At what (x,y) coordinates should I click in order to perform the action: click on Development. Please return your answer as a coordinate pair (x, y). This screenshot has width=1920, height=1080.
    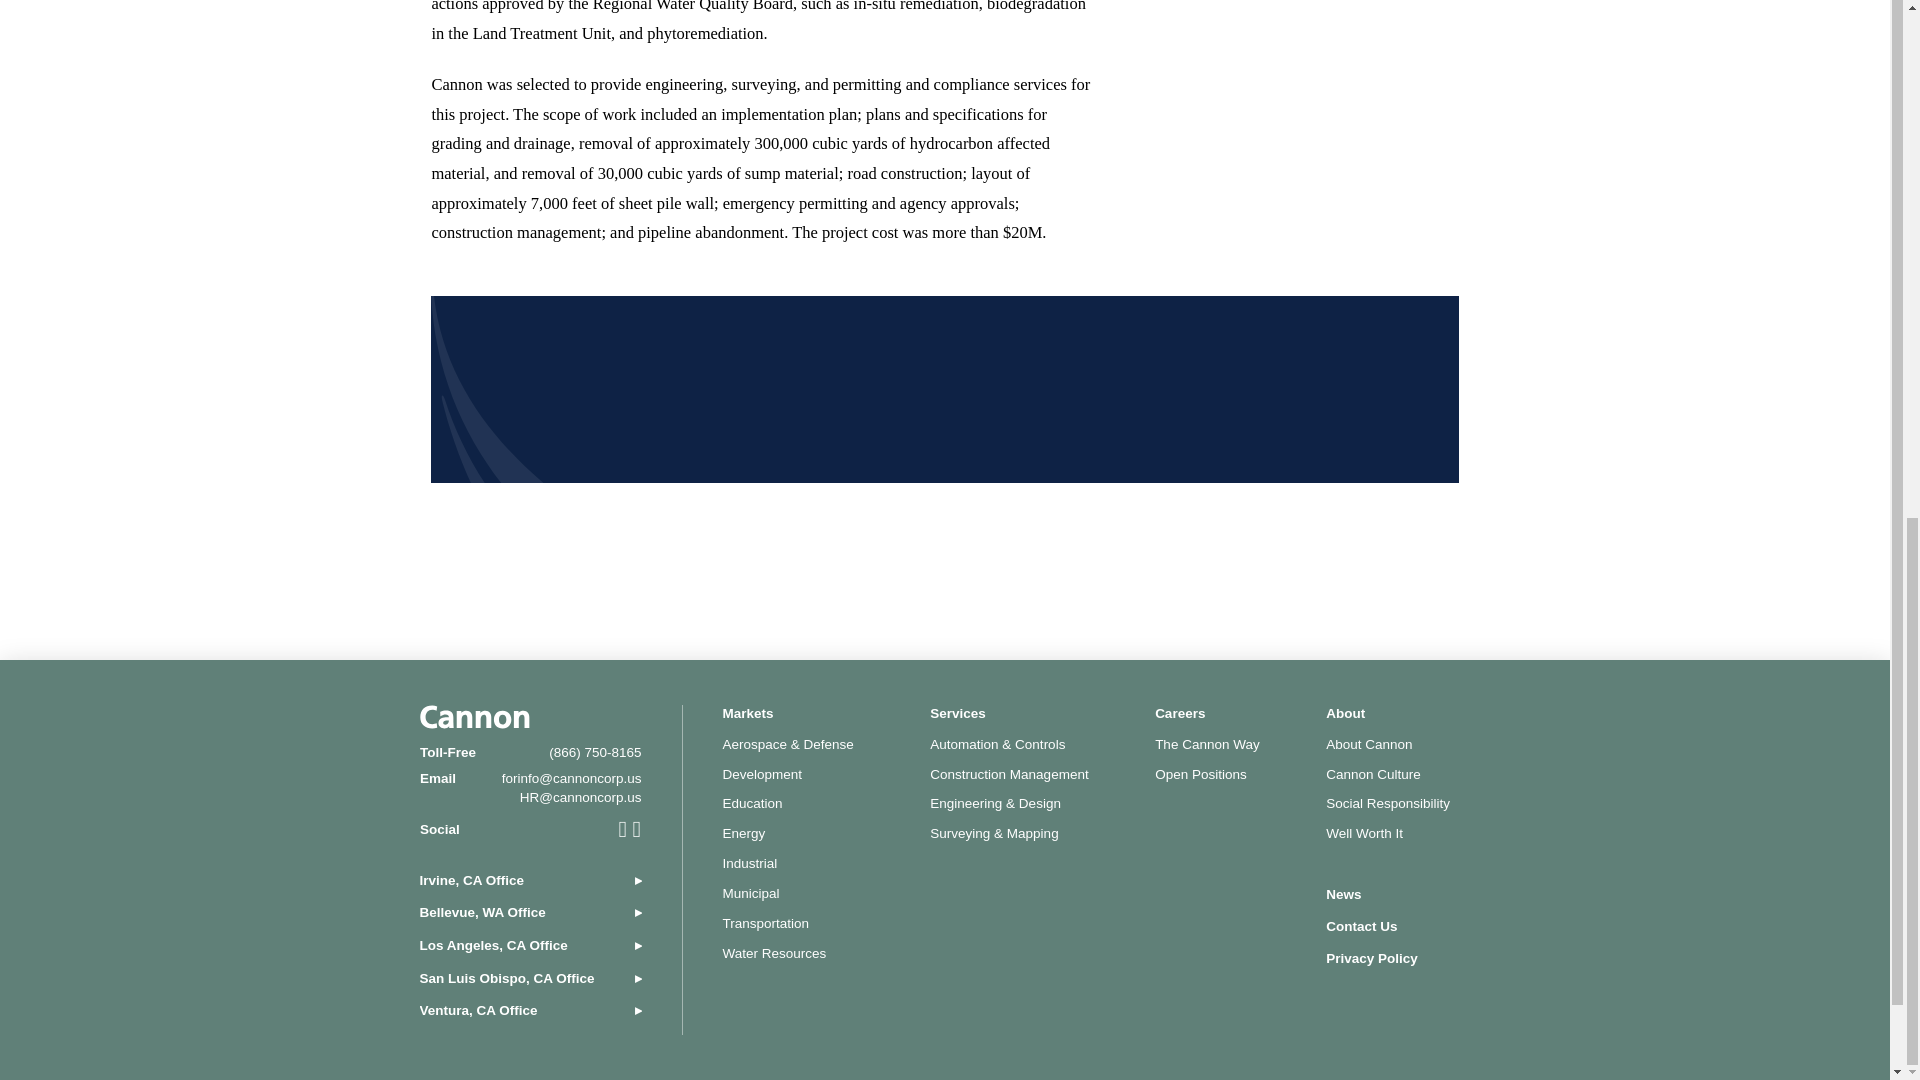
    Looking at the image, I should click on (762, 774).